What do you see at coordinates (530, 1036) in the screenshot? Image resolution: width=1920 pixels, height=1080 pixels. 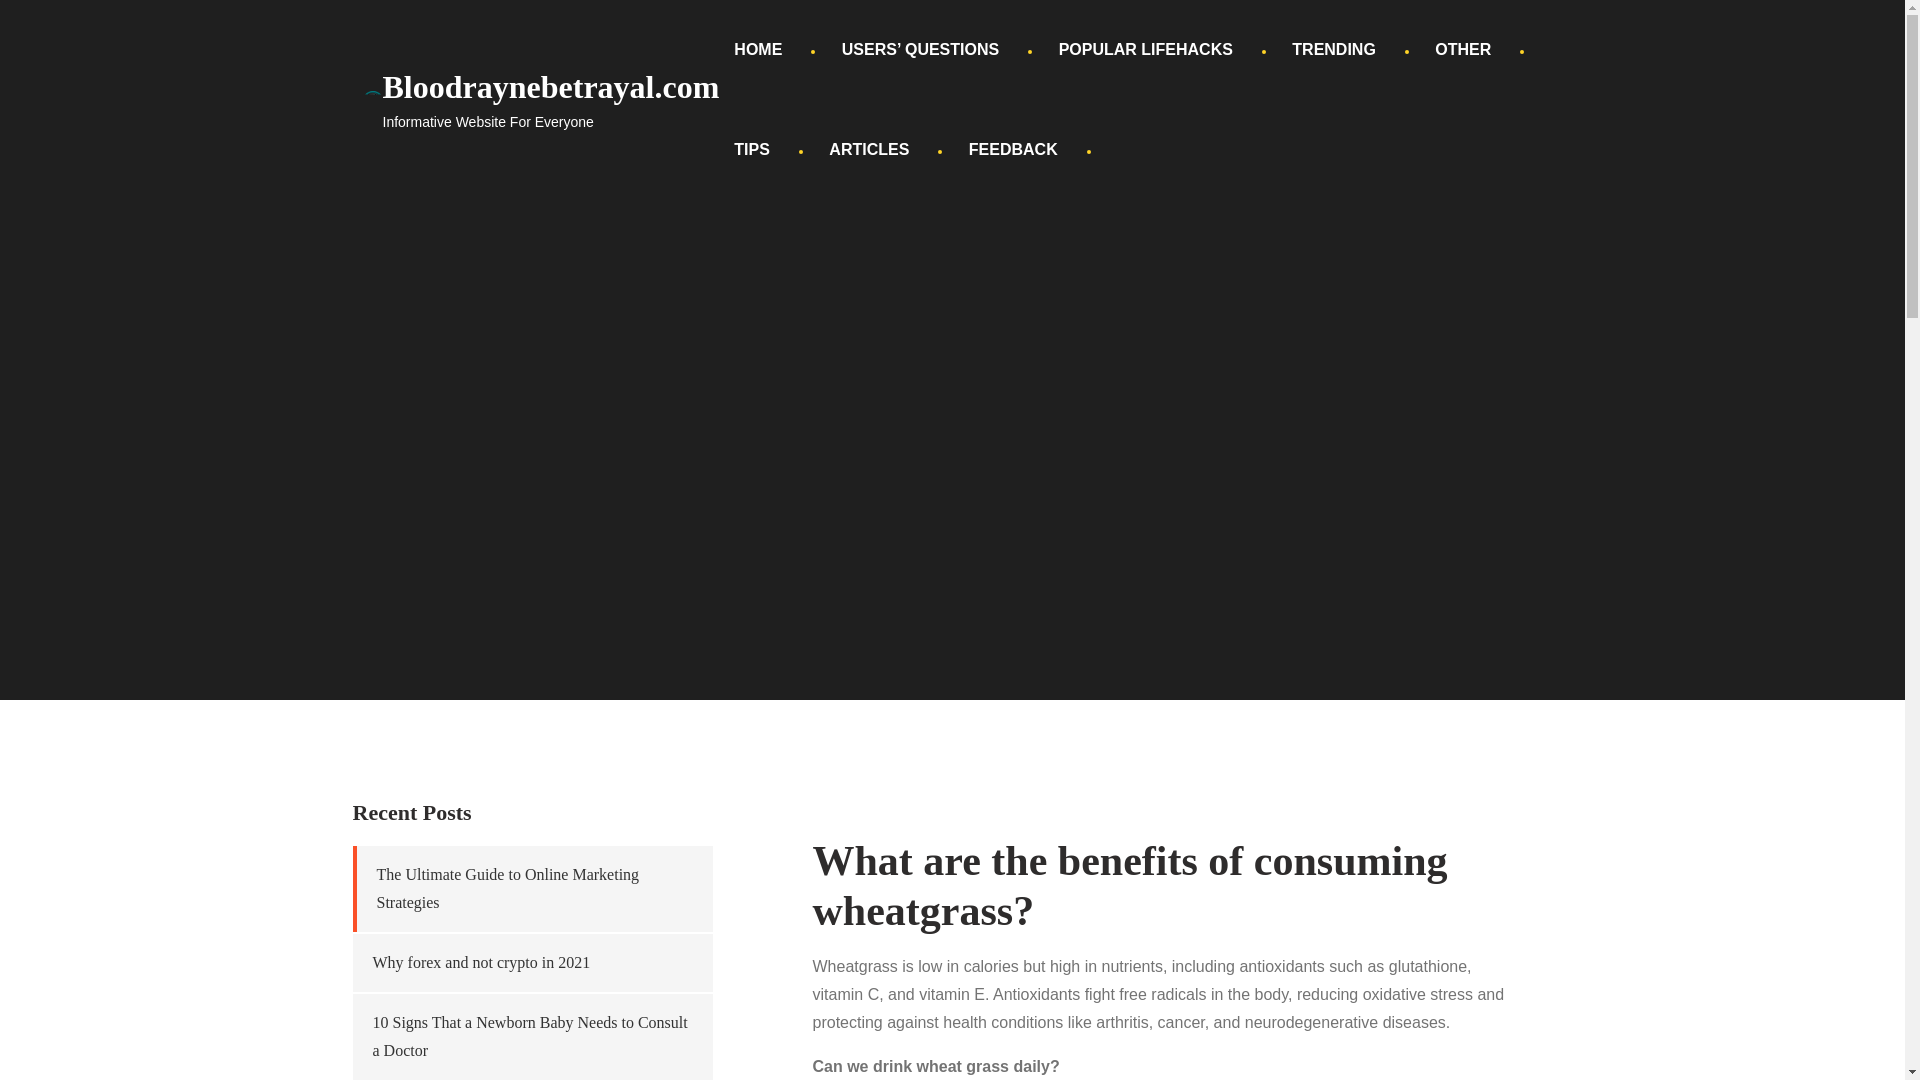 I see `10 Signs That a Newborn Baby Needs to Consult a Doctor` at bounding box center [530, 1036].